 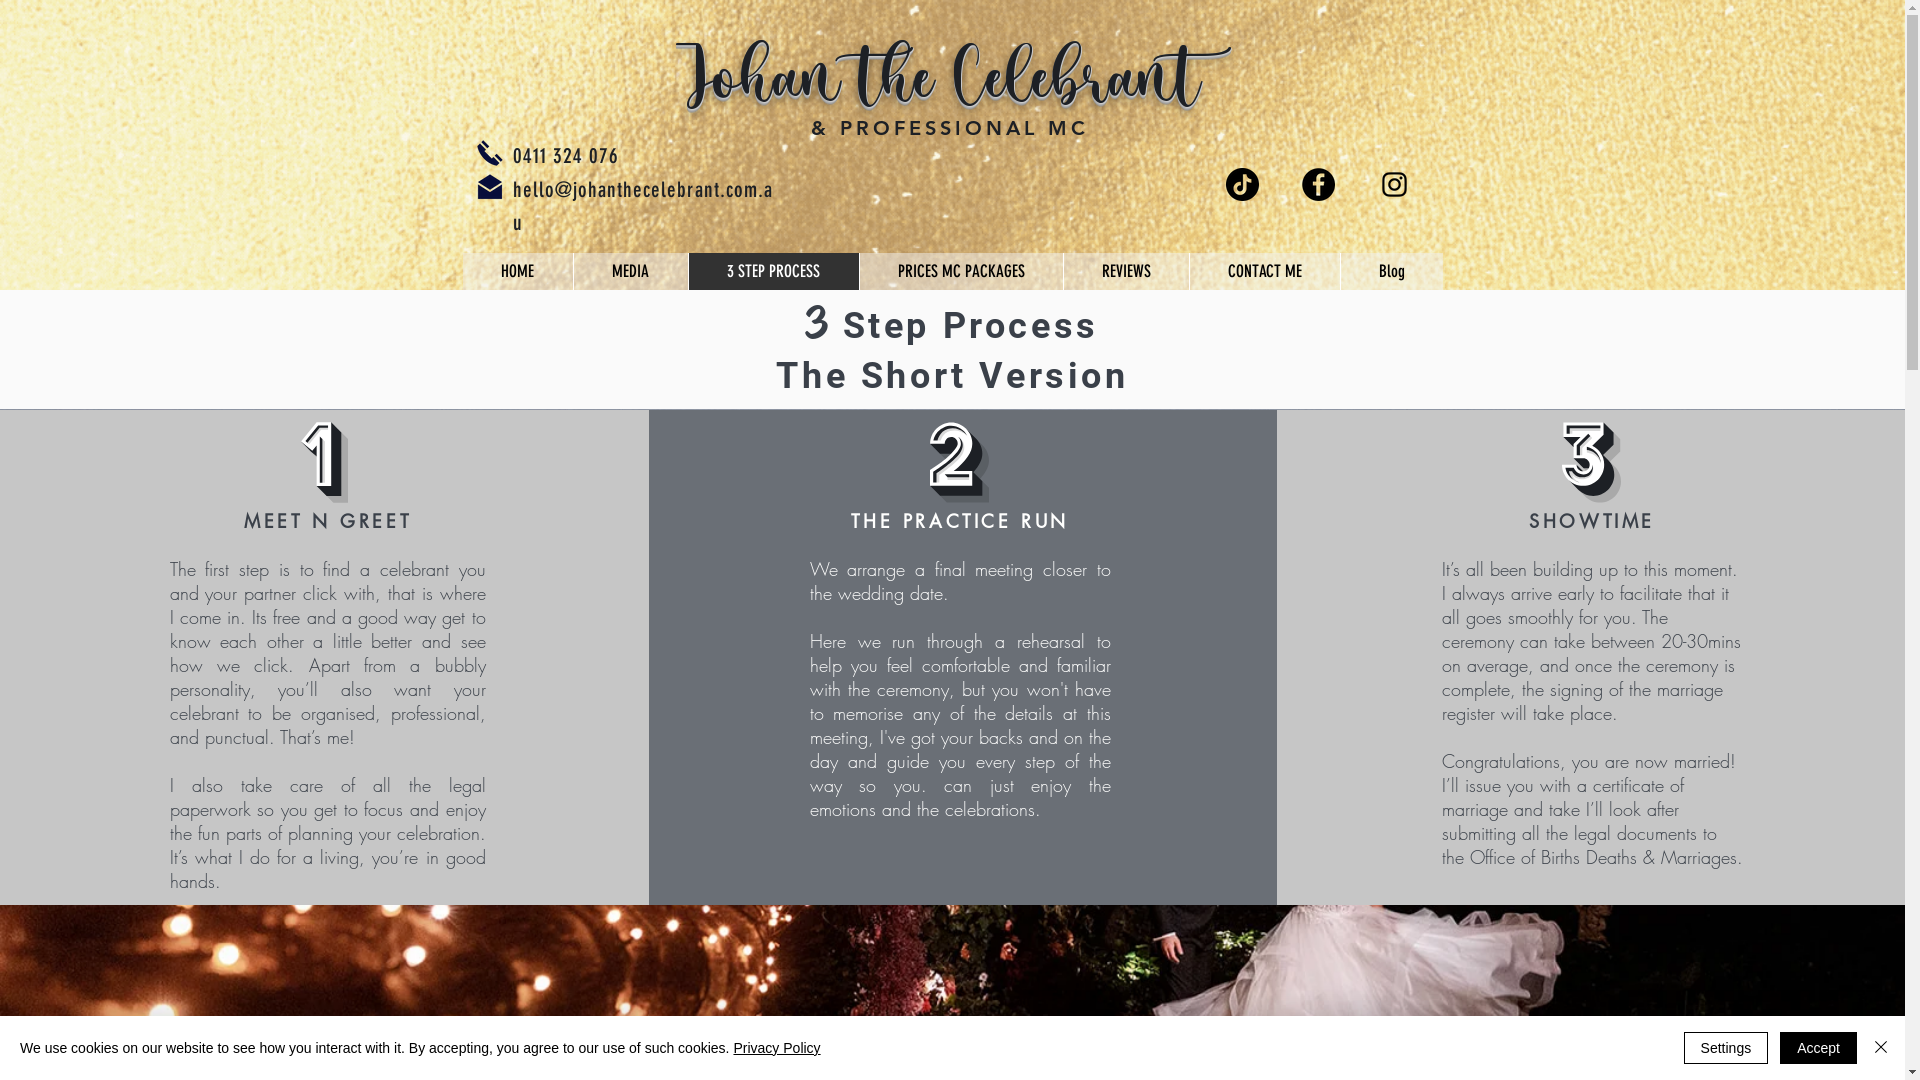 I want to click on Blog, so click(x=1392, y=272).